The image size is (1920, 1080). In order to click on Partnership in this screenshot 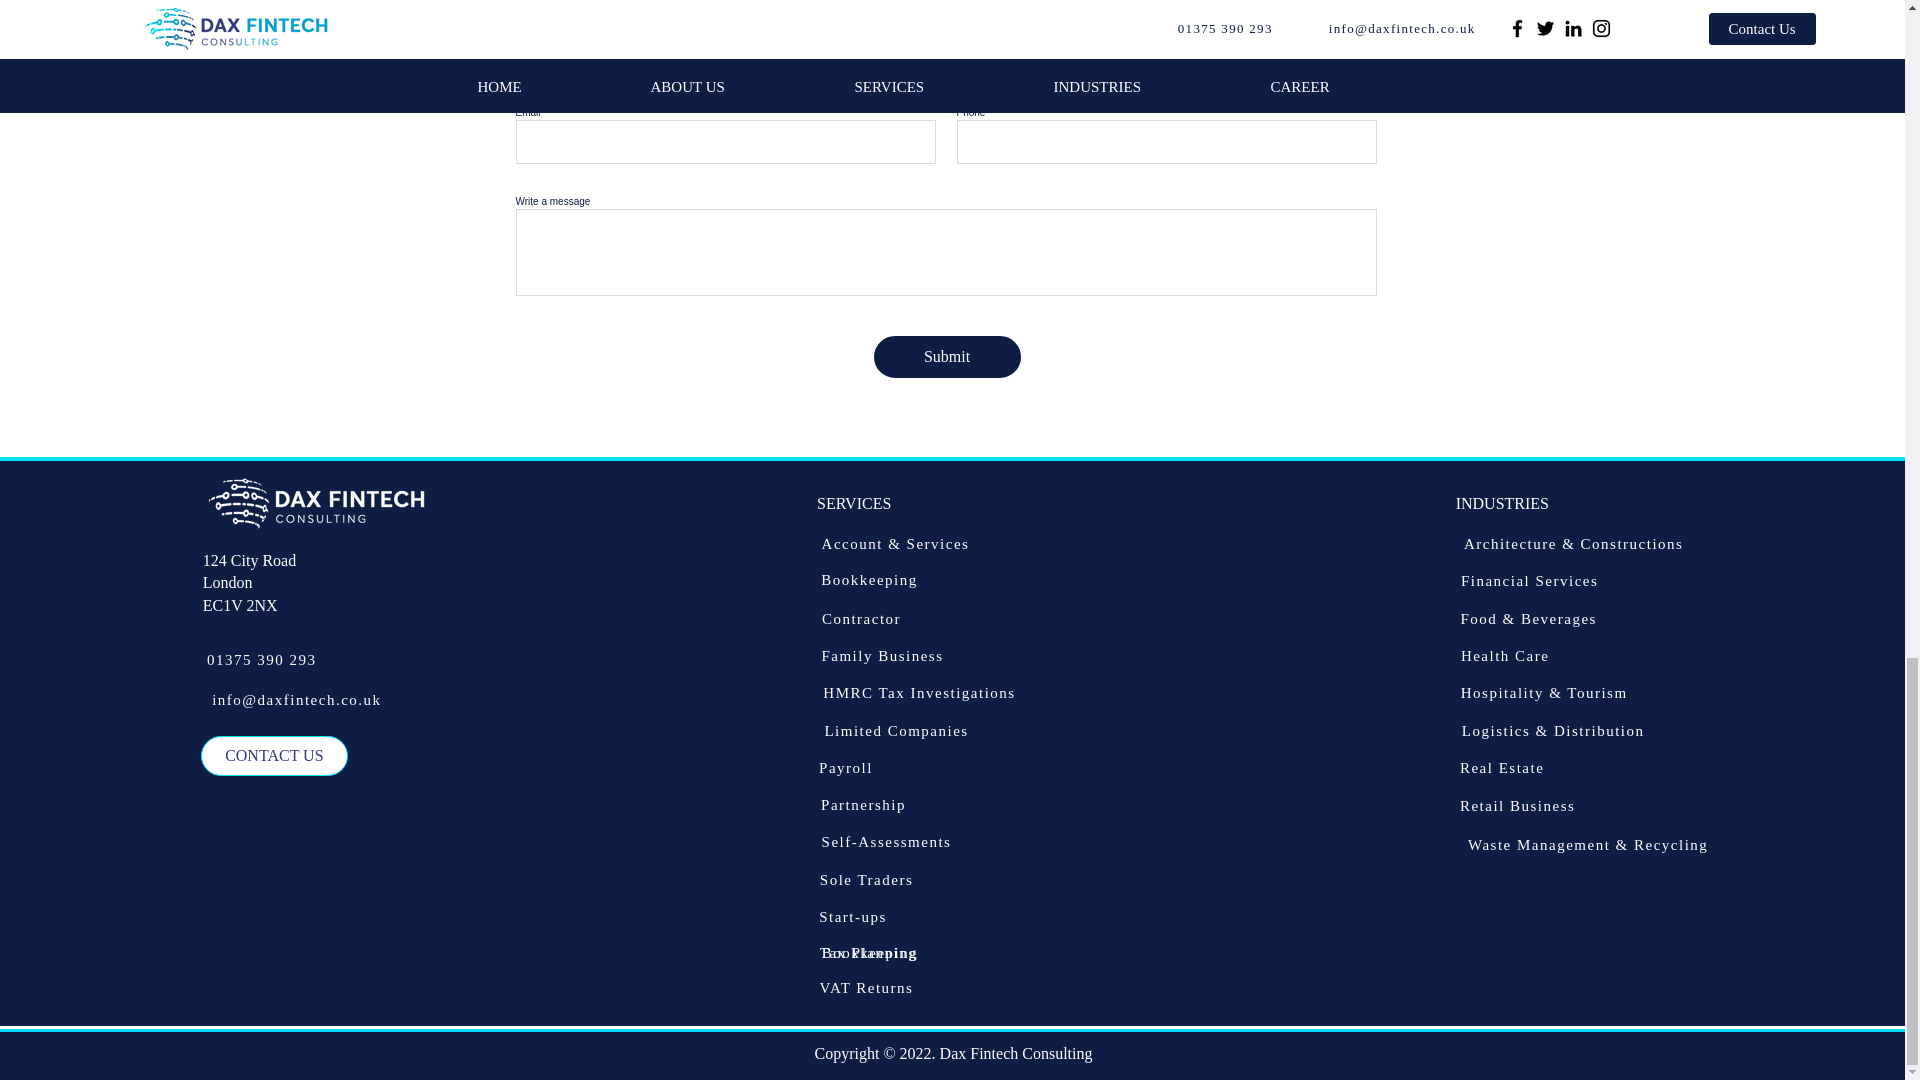, I will do `click(863, 804)`.